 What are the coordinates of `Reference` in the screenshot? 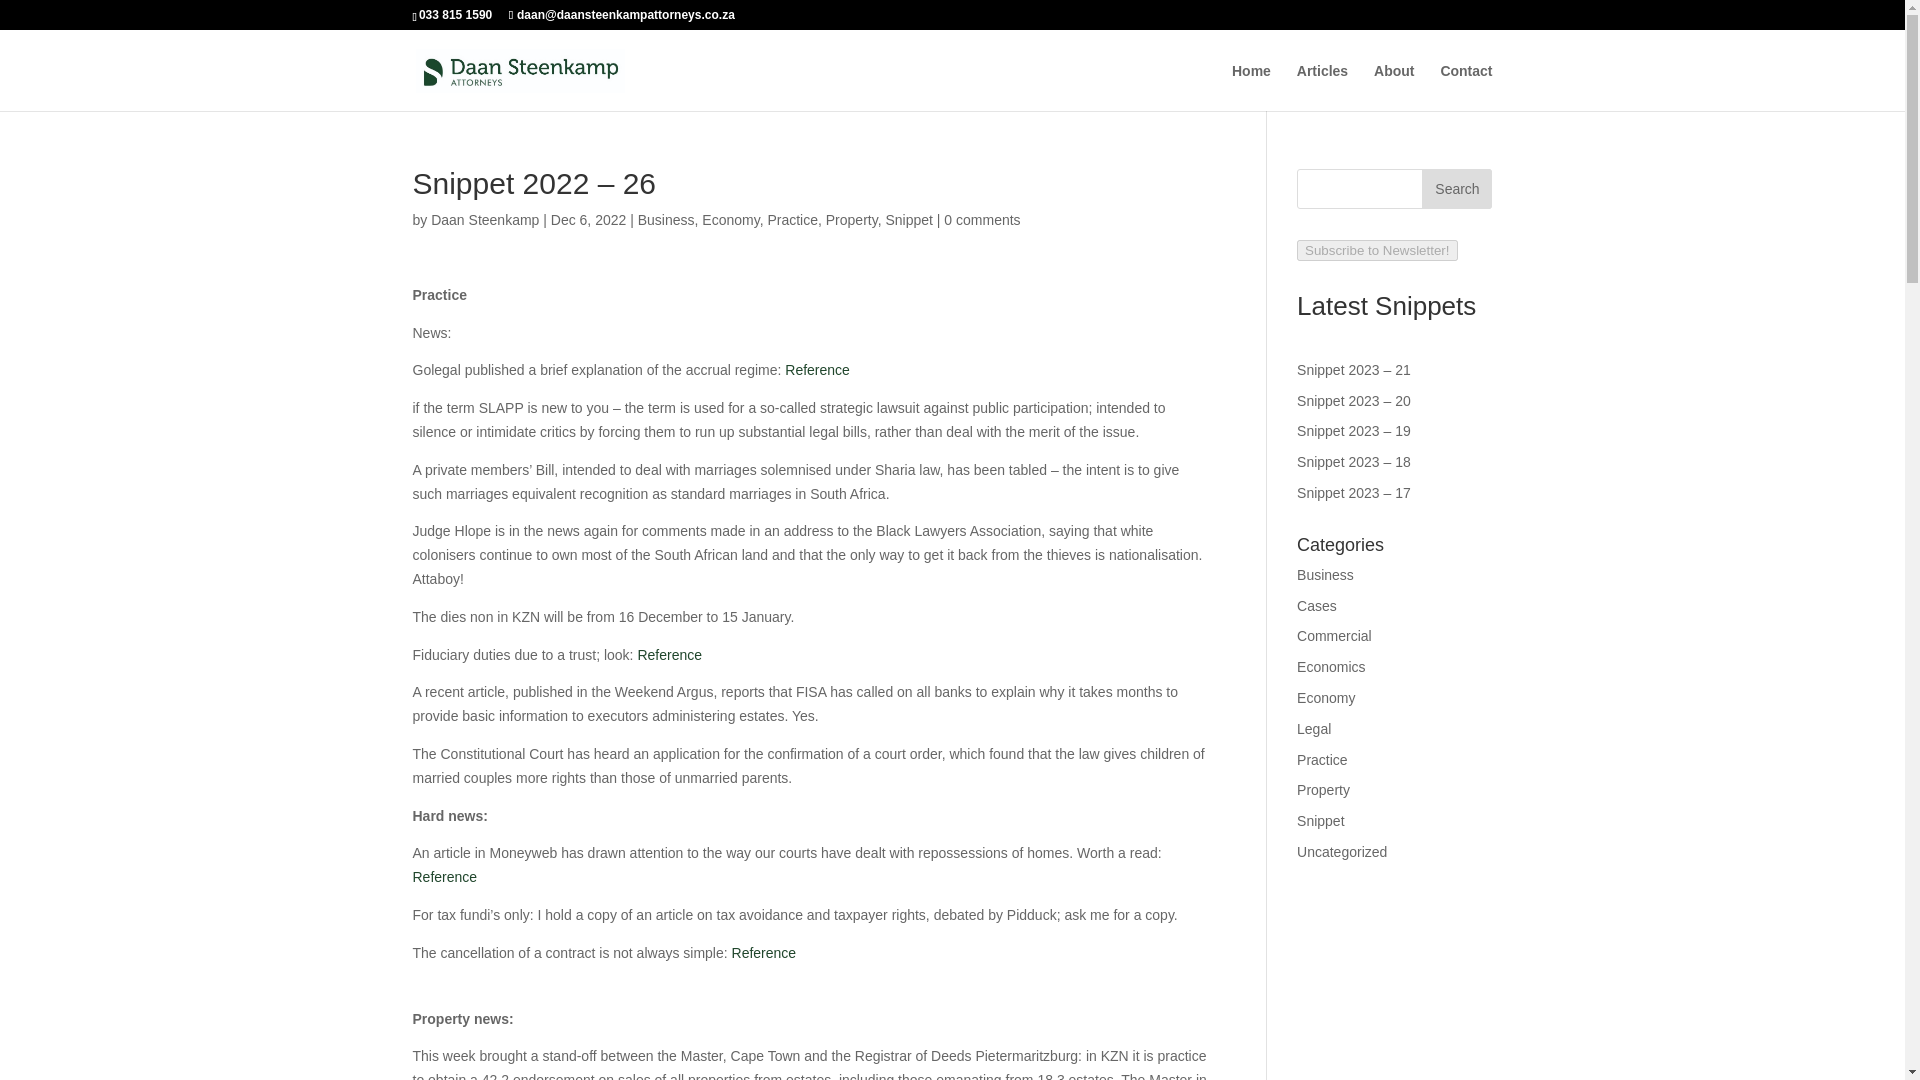 It's located at (670, 654).